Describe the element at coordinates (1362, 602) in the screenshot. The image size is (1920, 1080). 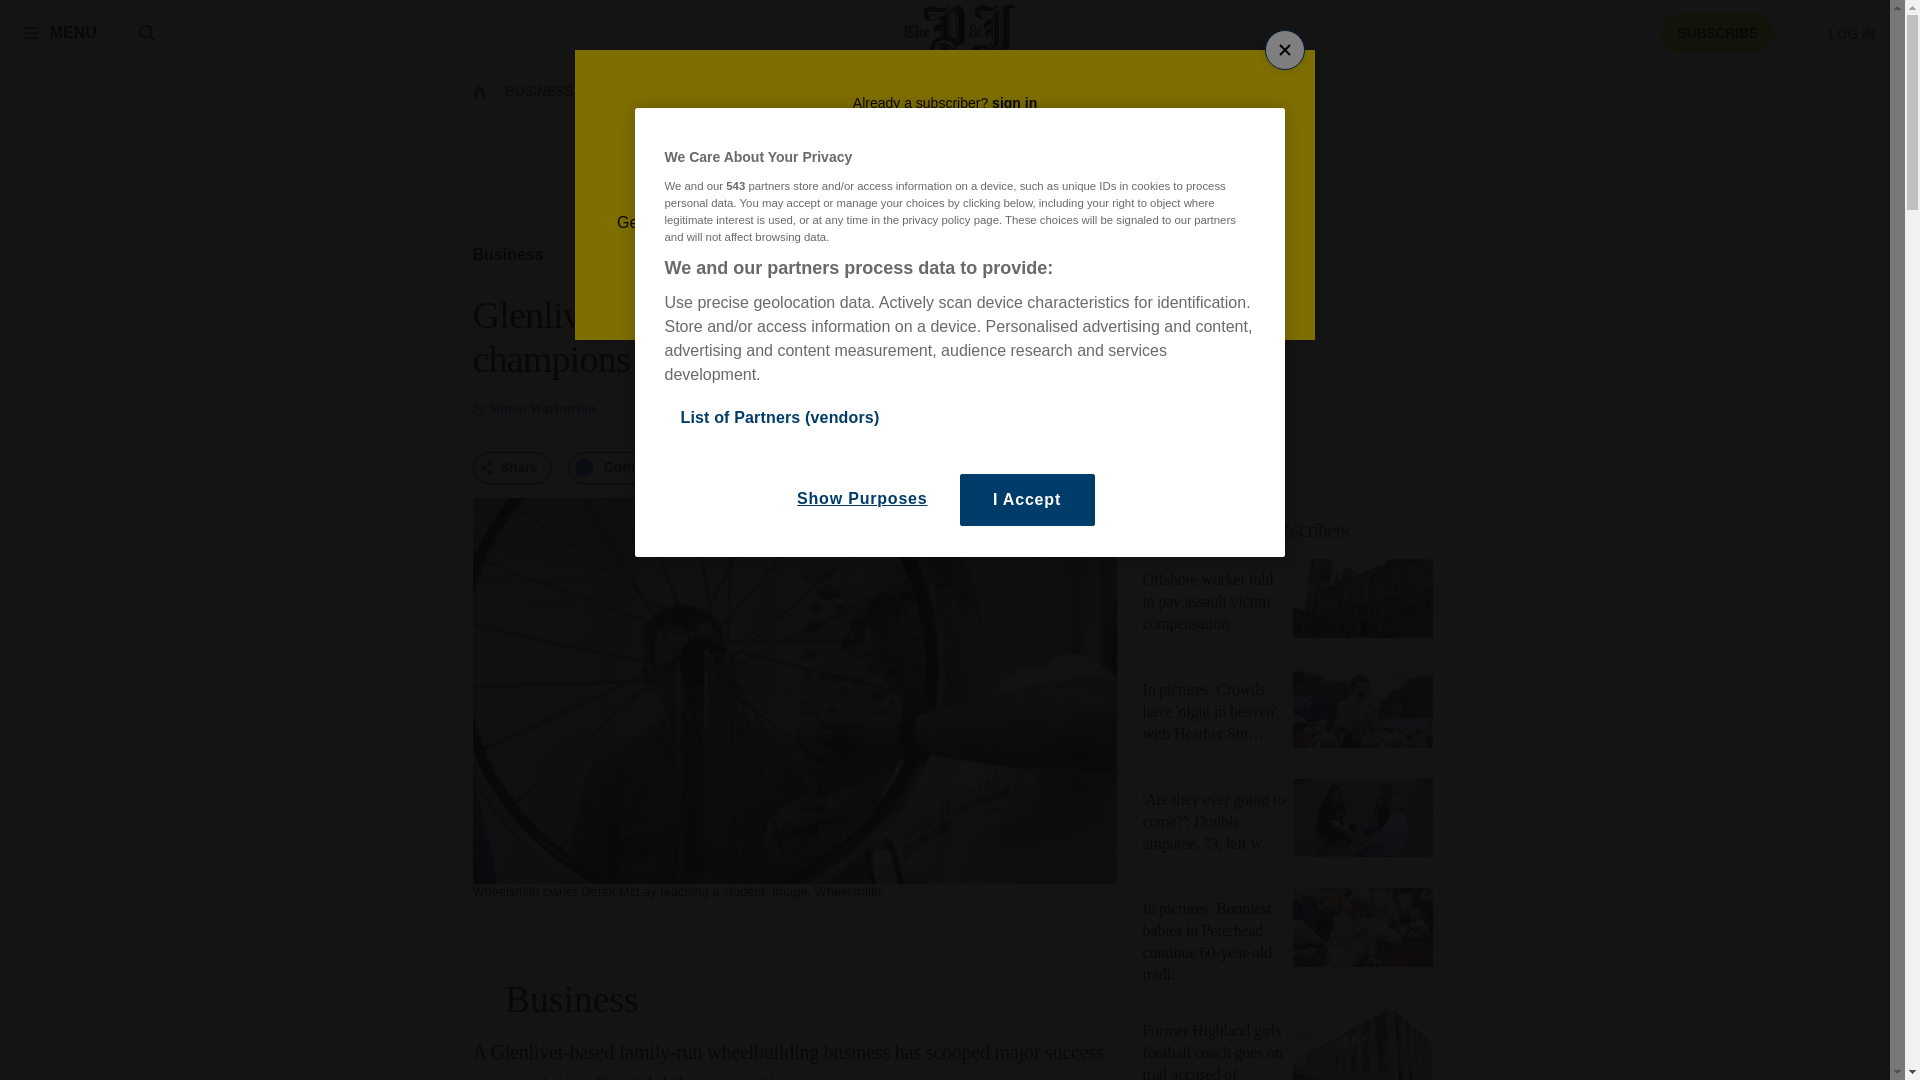
I see `Offshore worker told to pay assault victim compensation` at that location.